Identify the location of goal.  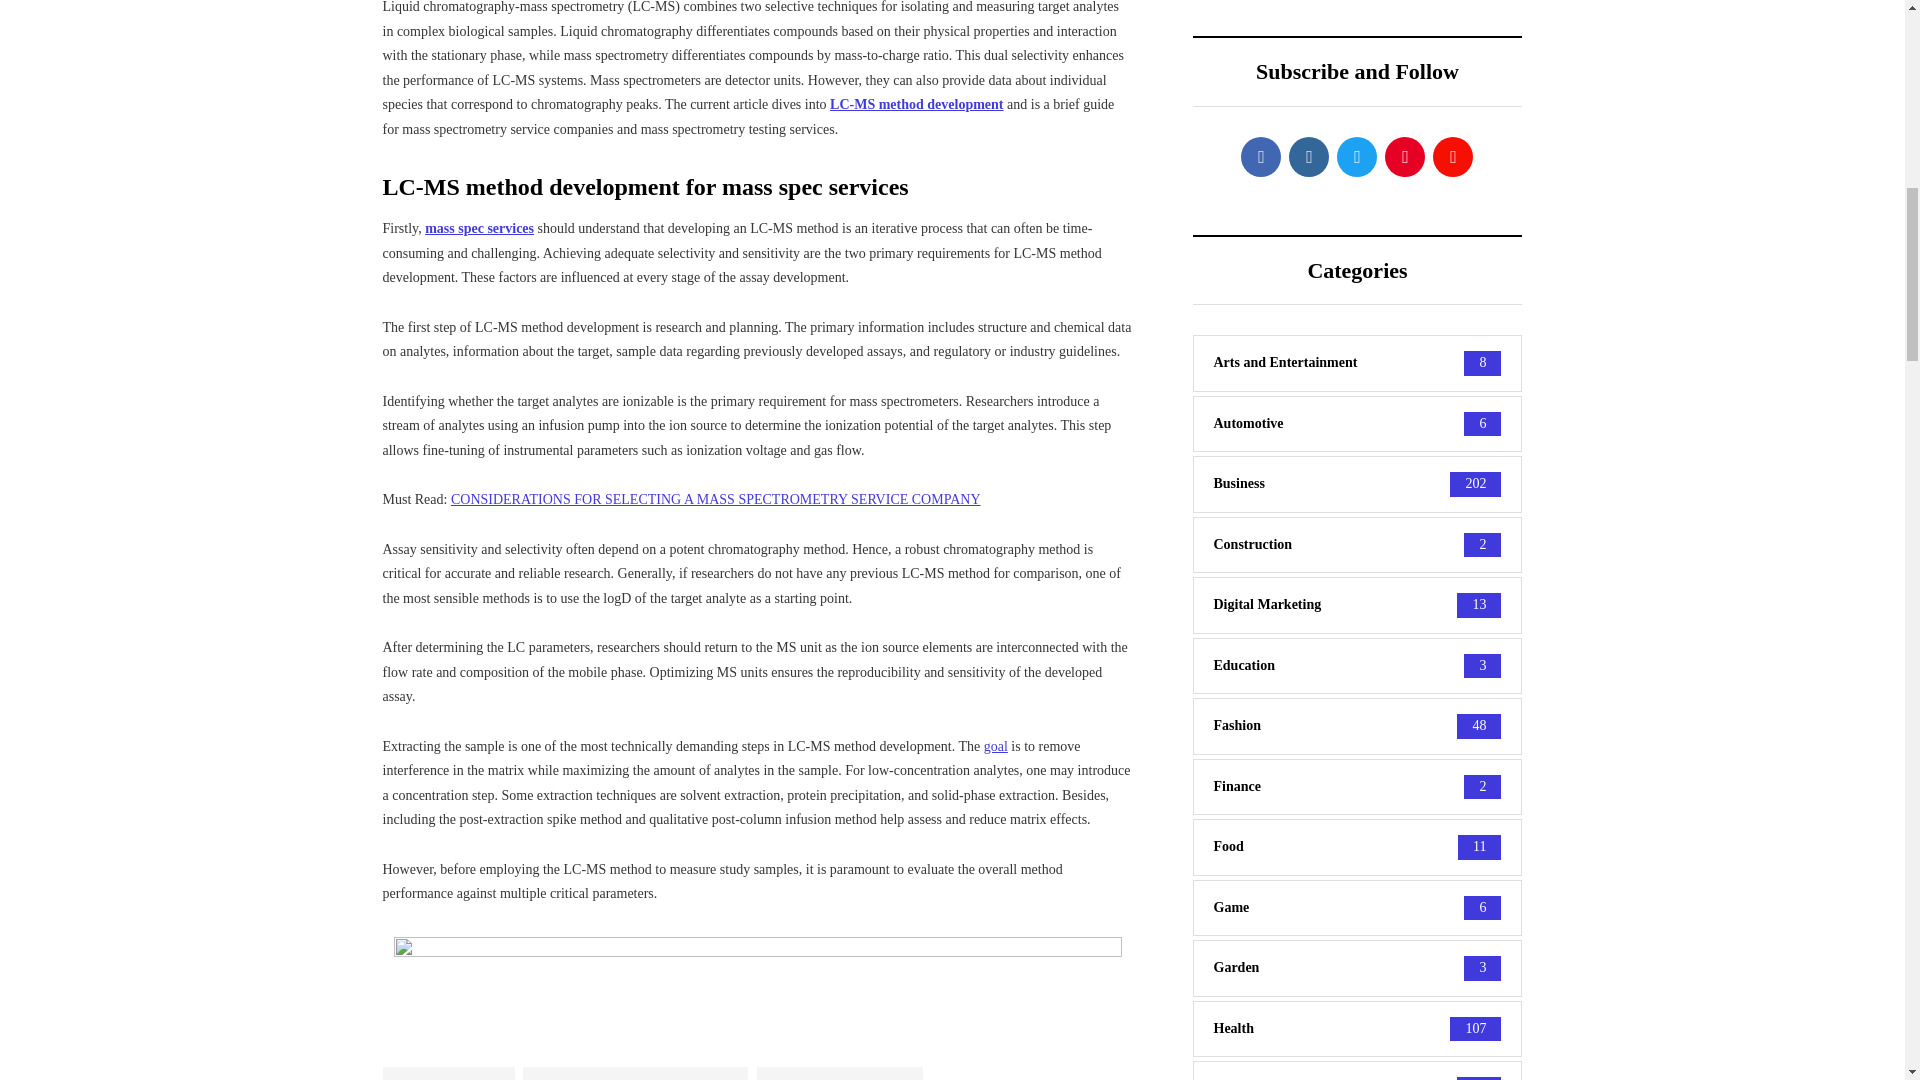
(996, 744).